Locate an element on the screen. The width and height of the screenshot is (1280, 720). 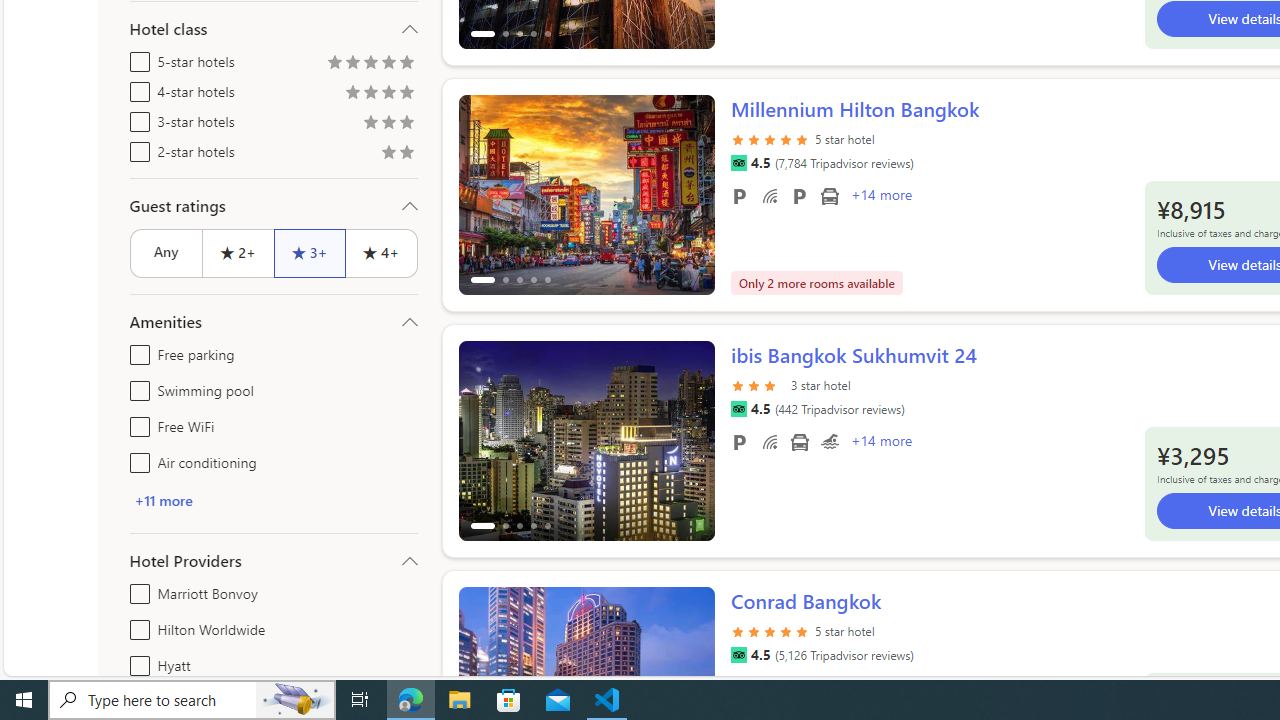
3-star hotels is located at coordinates (136, 118).